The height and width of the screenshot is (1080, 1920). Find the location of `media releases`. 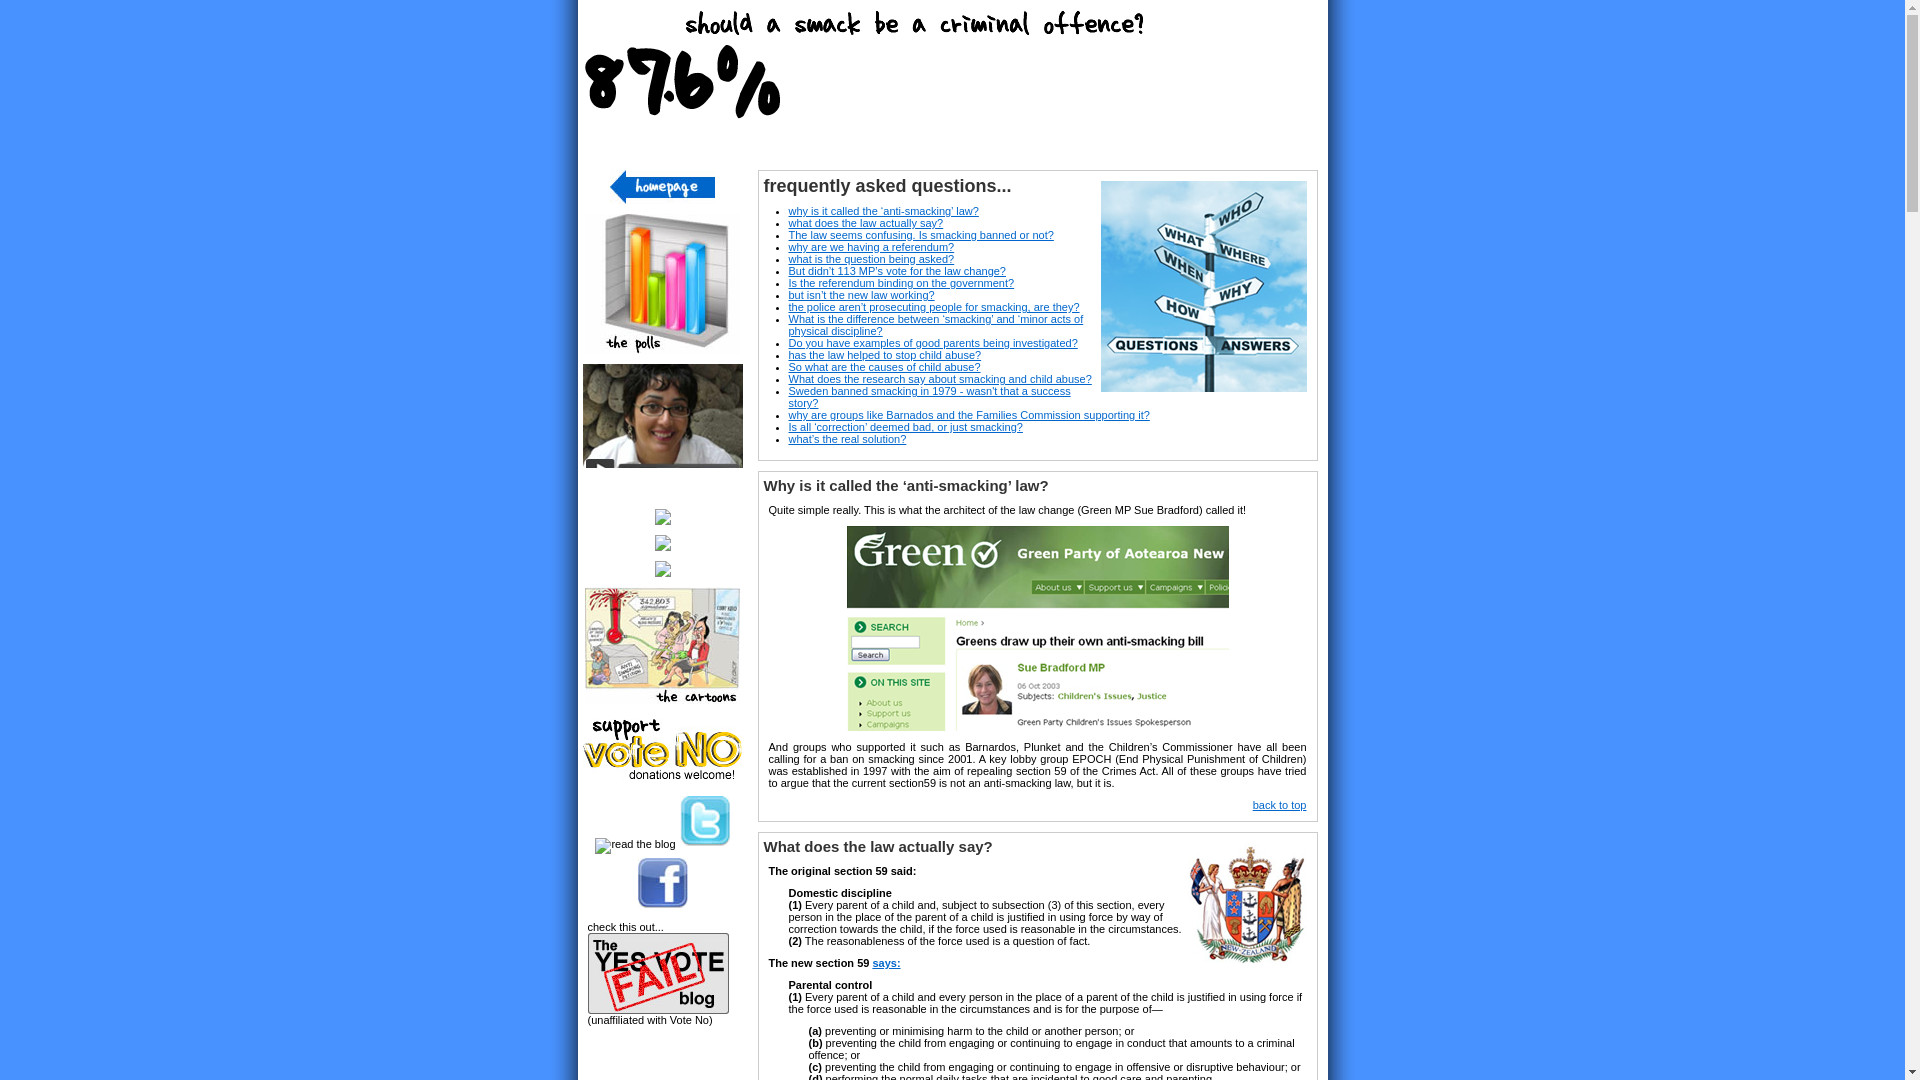

media releases is located at coordinates (662, 546).